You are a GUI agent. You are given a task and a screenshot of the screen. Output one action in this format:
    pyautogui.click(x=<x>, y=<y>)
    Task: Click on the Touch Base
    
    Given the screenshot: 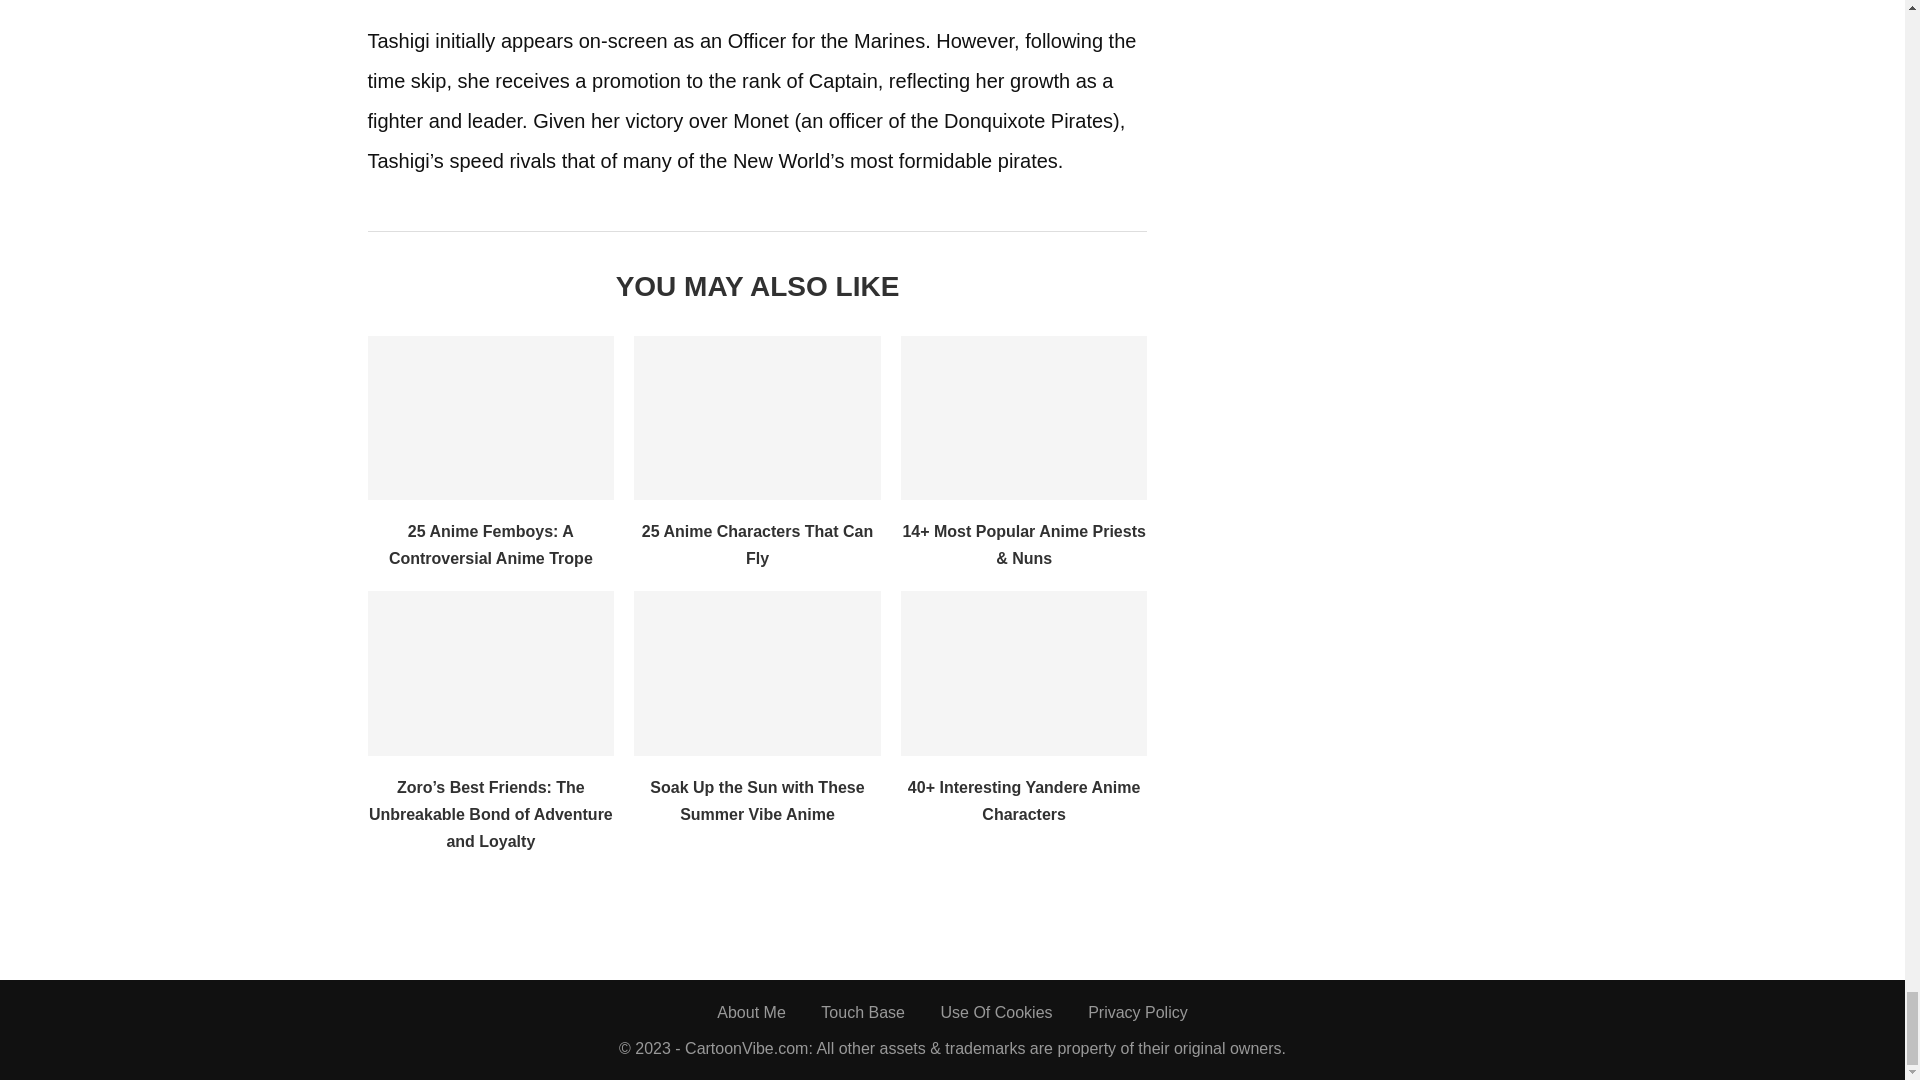 What is the action you would take?
    pyautogui.click(x=862, y=1012)
    